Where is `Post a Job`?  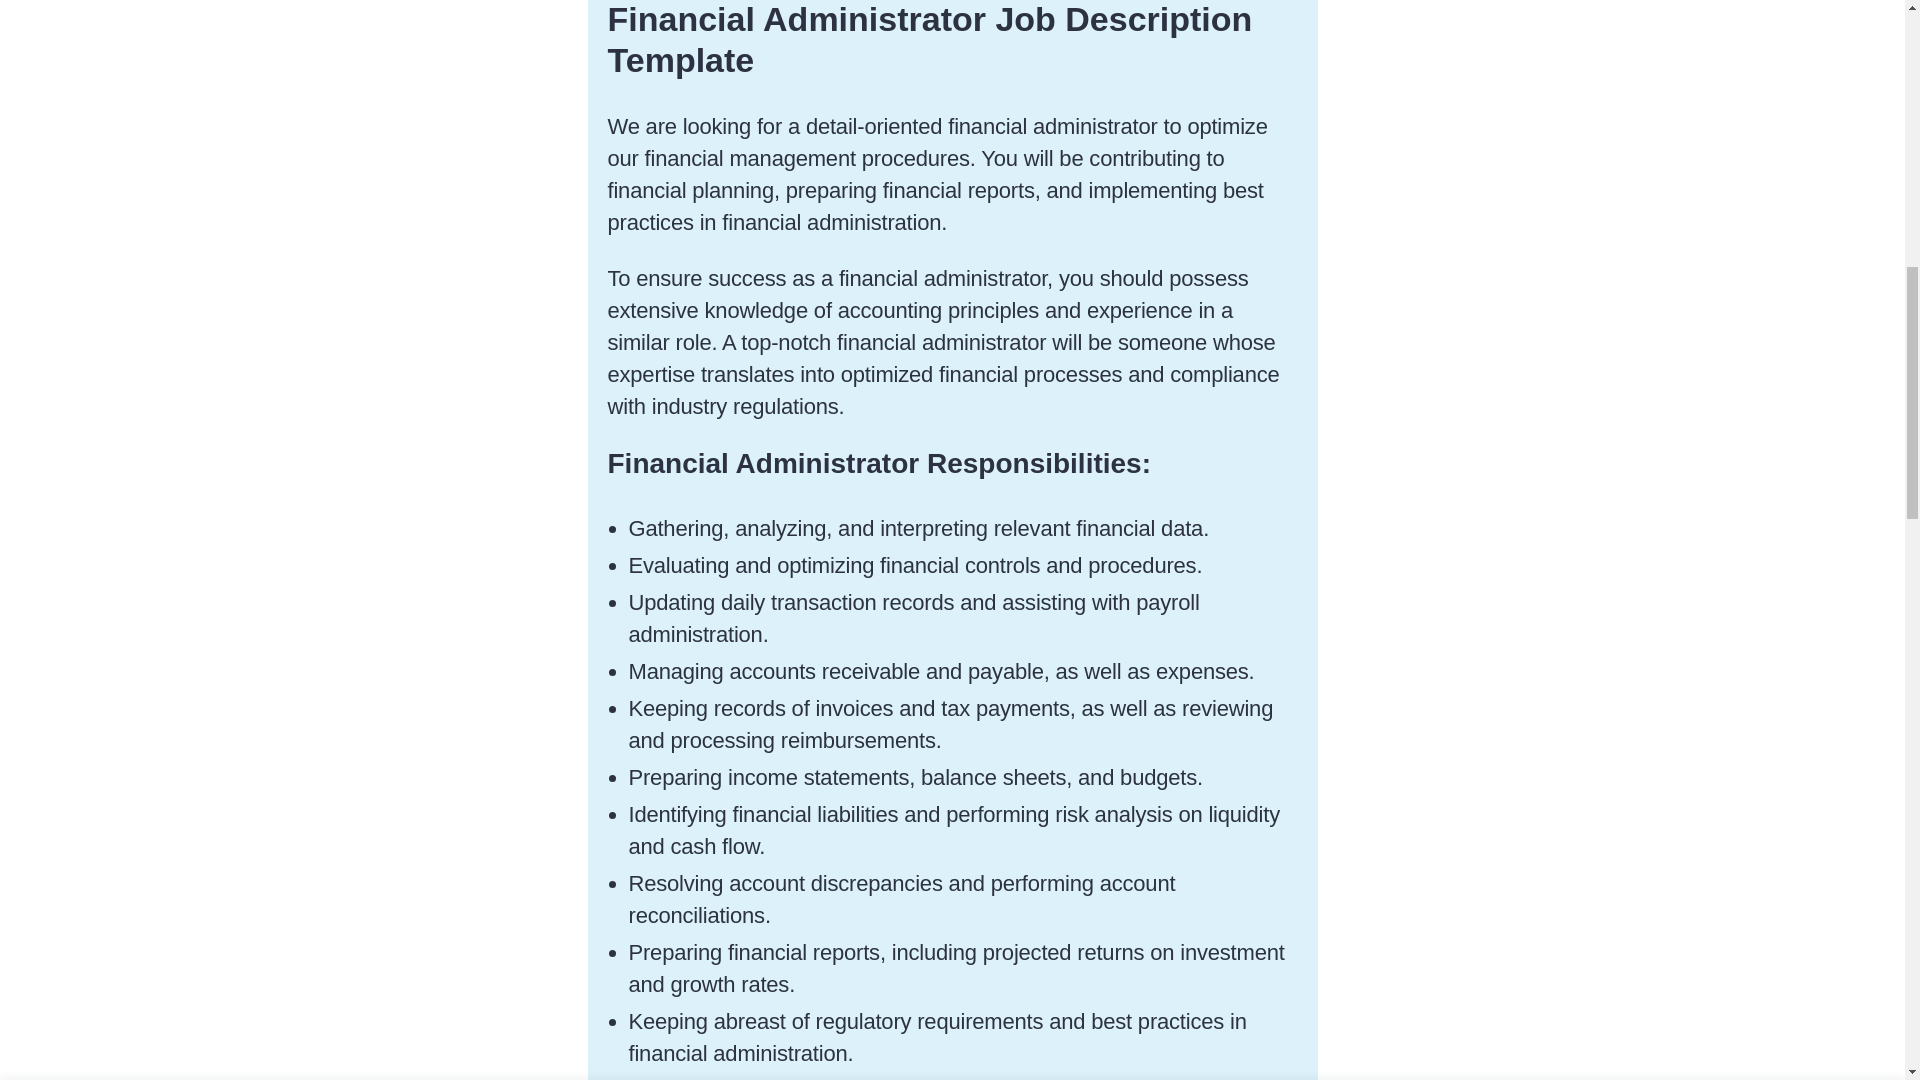 Post a Job is located at coordinates (952, 32).